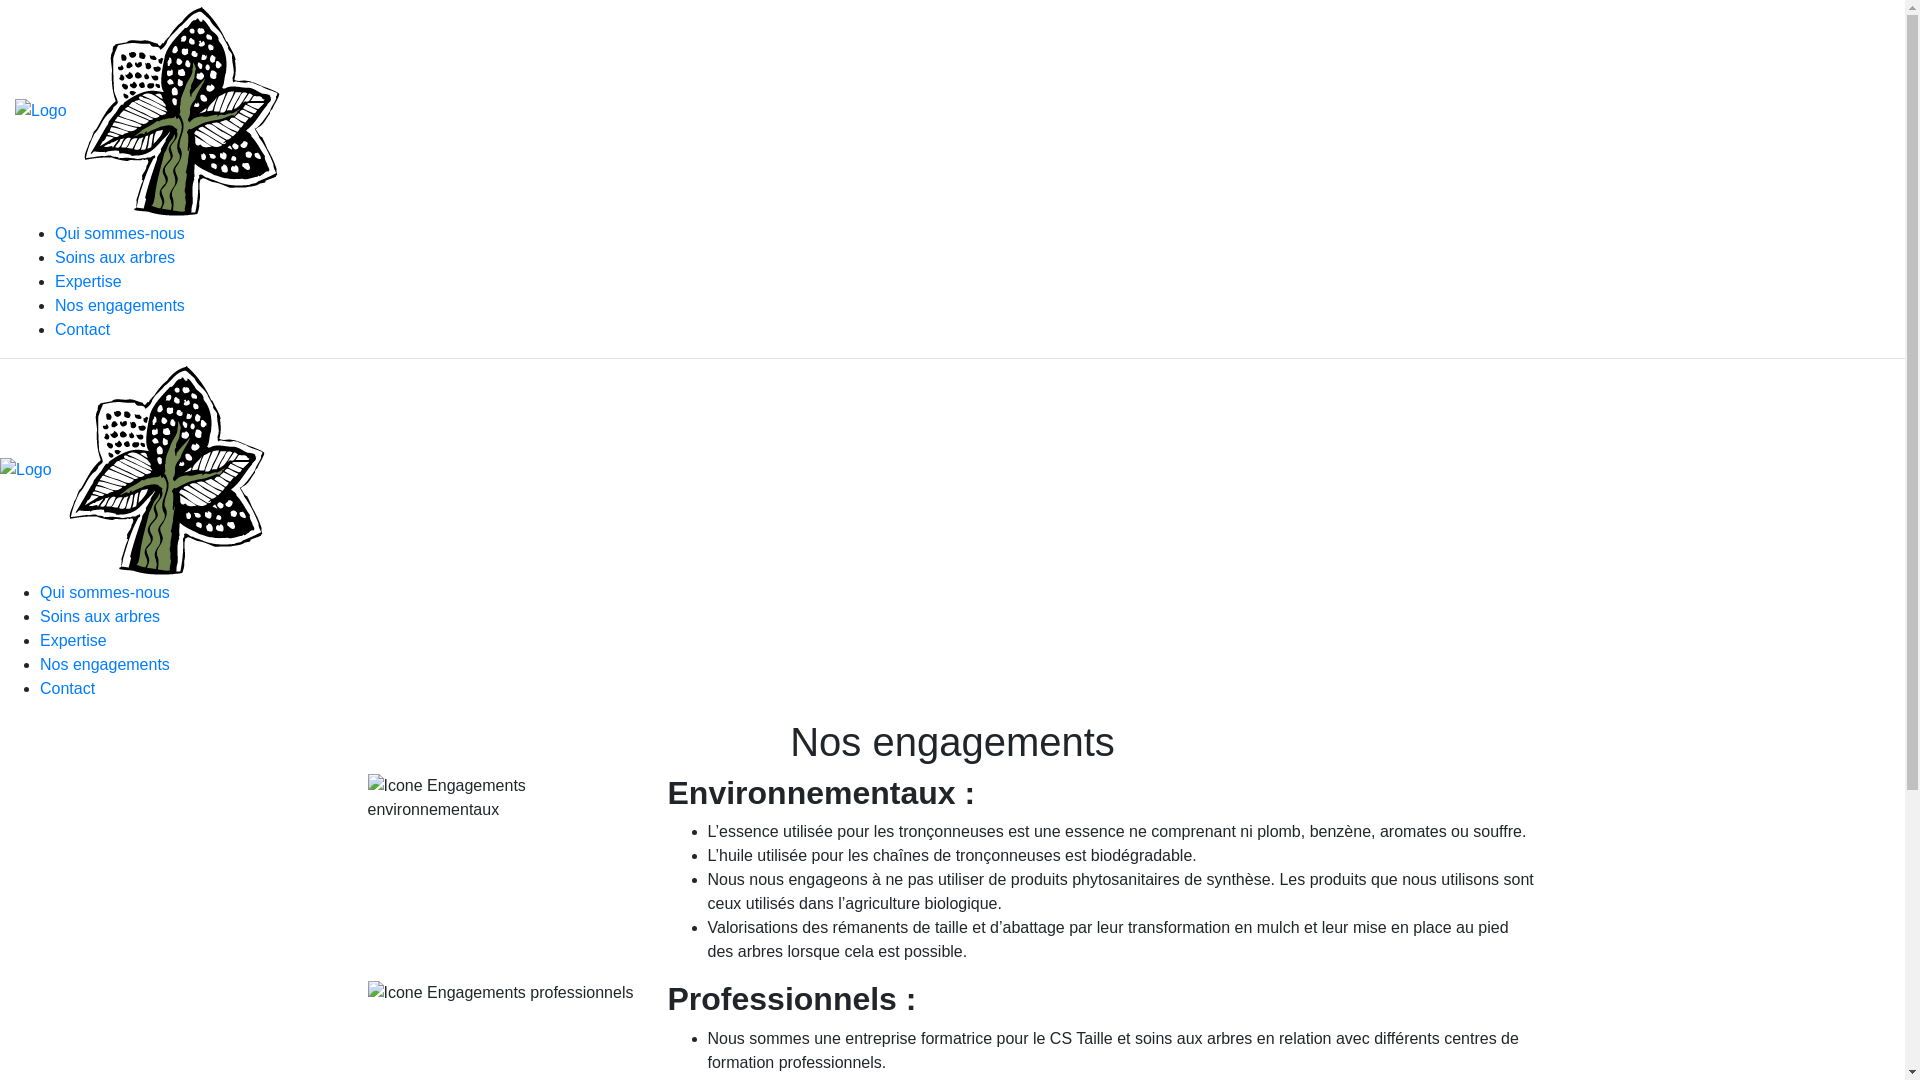 Image resolution: width=1920 pixels, height=1080 pixels. What do you see at coordinates (68, 688) in the screenshot?
I see `Contact` at bounding box center [68, 688].